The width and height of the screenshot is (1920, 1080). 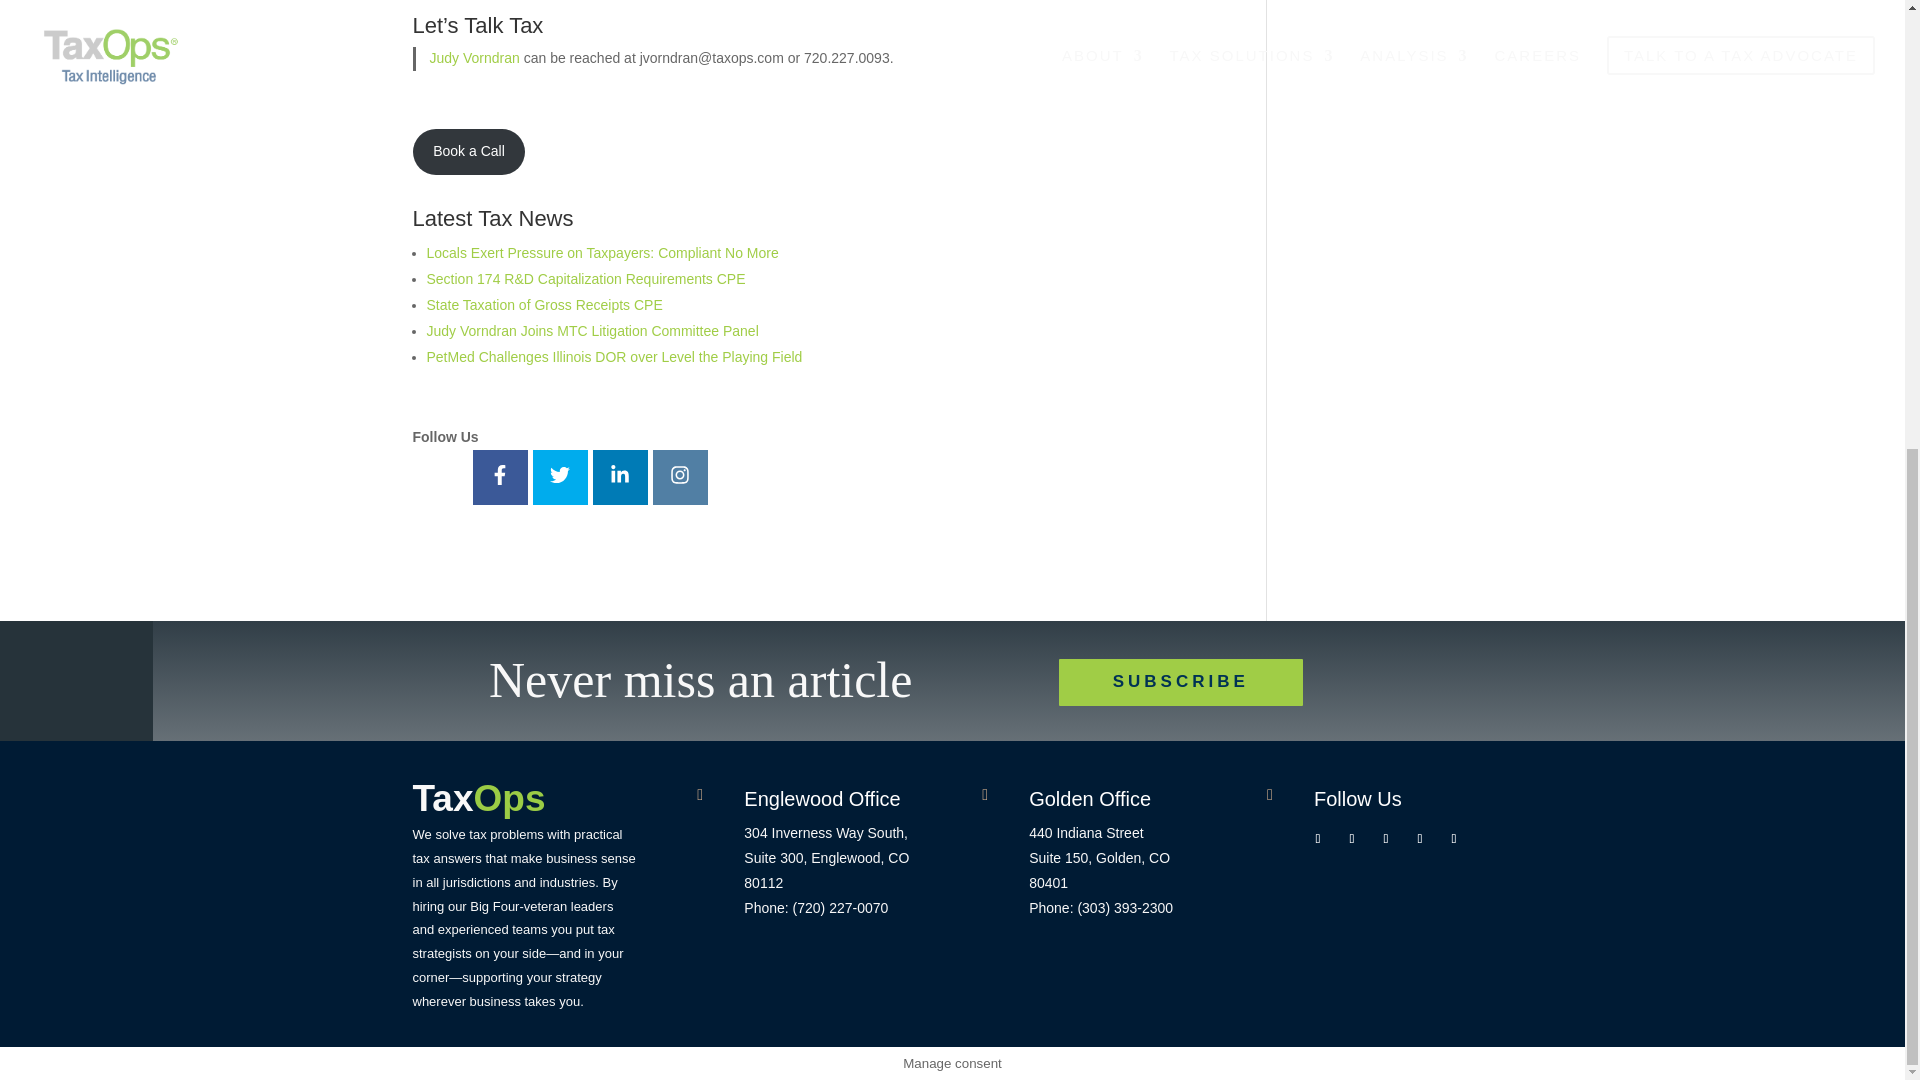 What do you see at coordinates (475, 57) in the screenshot?
I see `Judy Vorndran` at bounding box center [475, 57].